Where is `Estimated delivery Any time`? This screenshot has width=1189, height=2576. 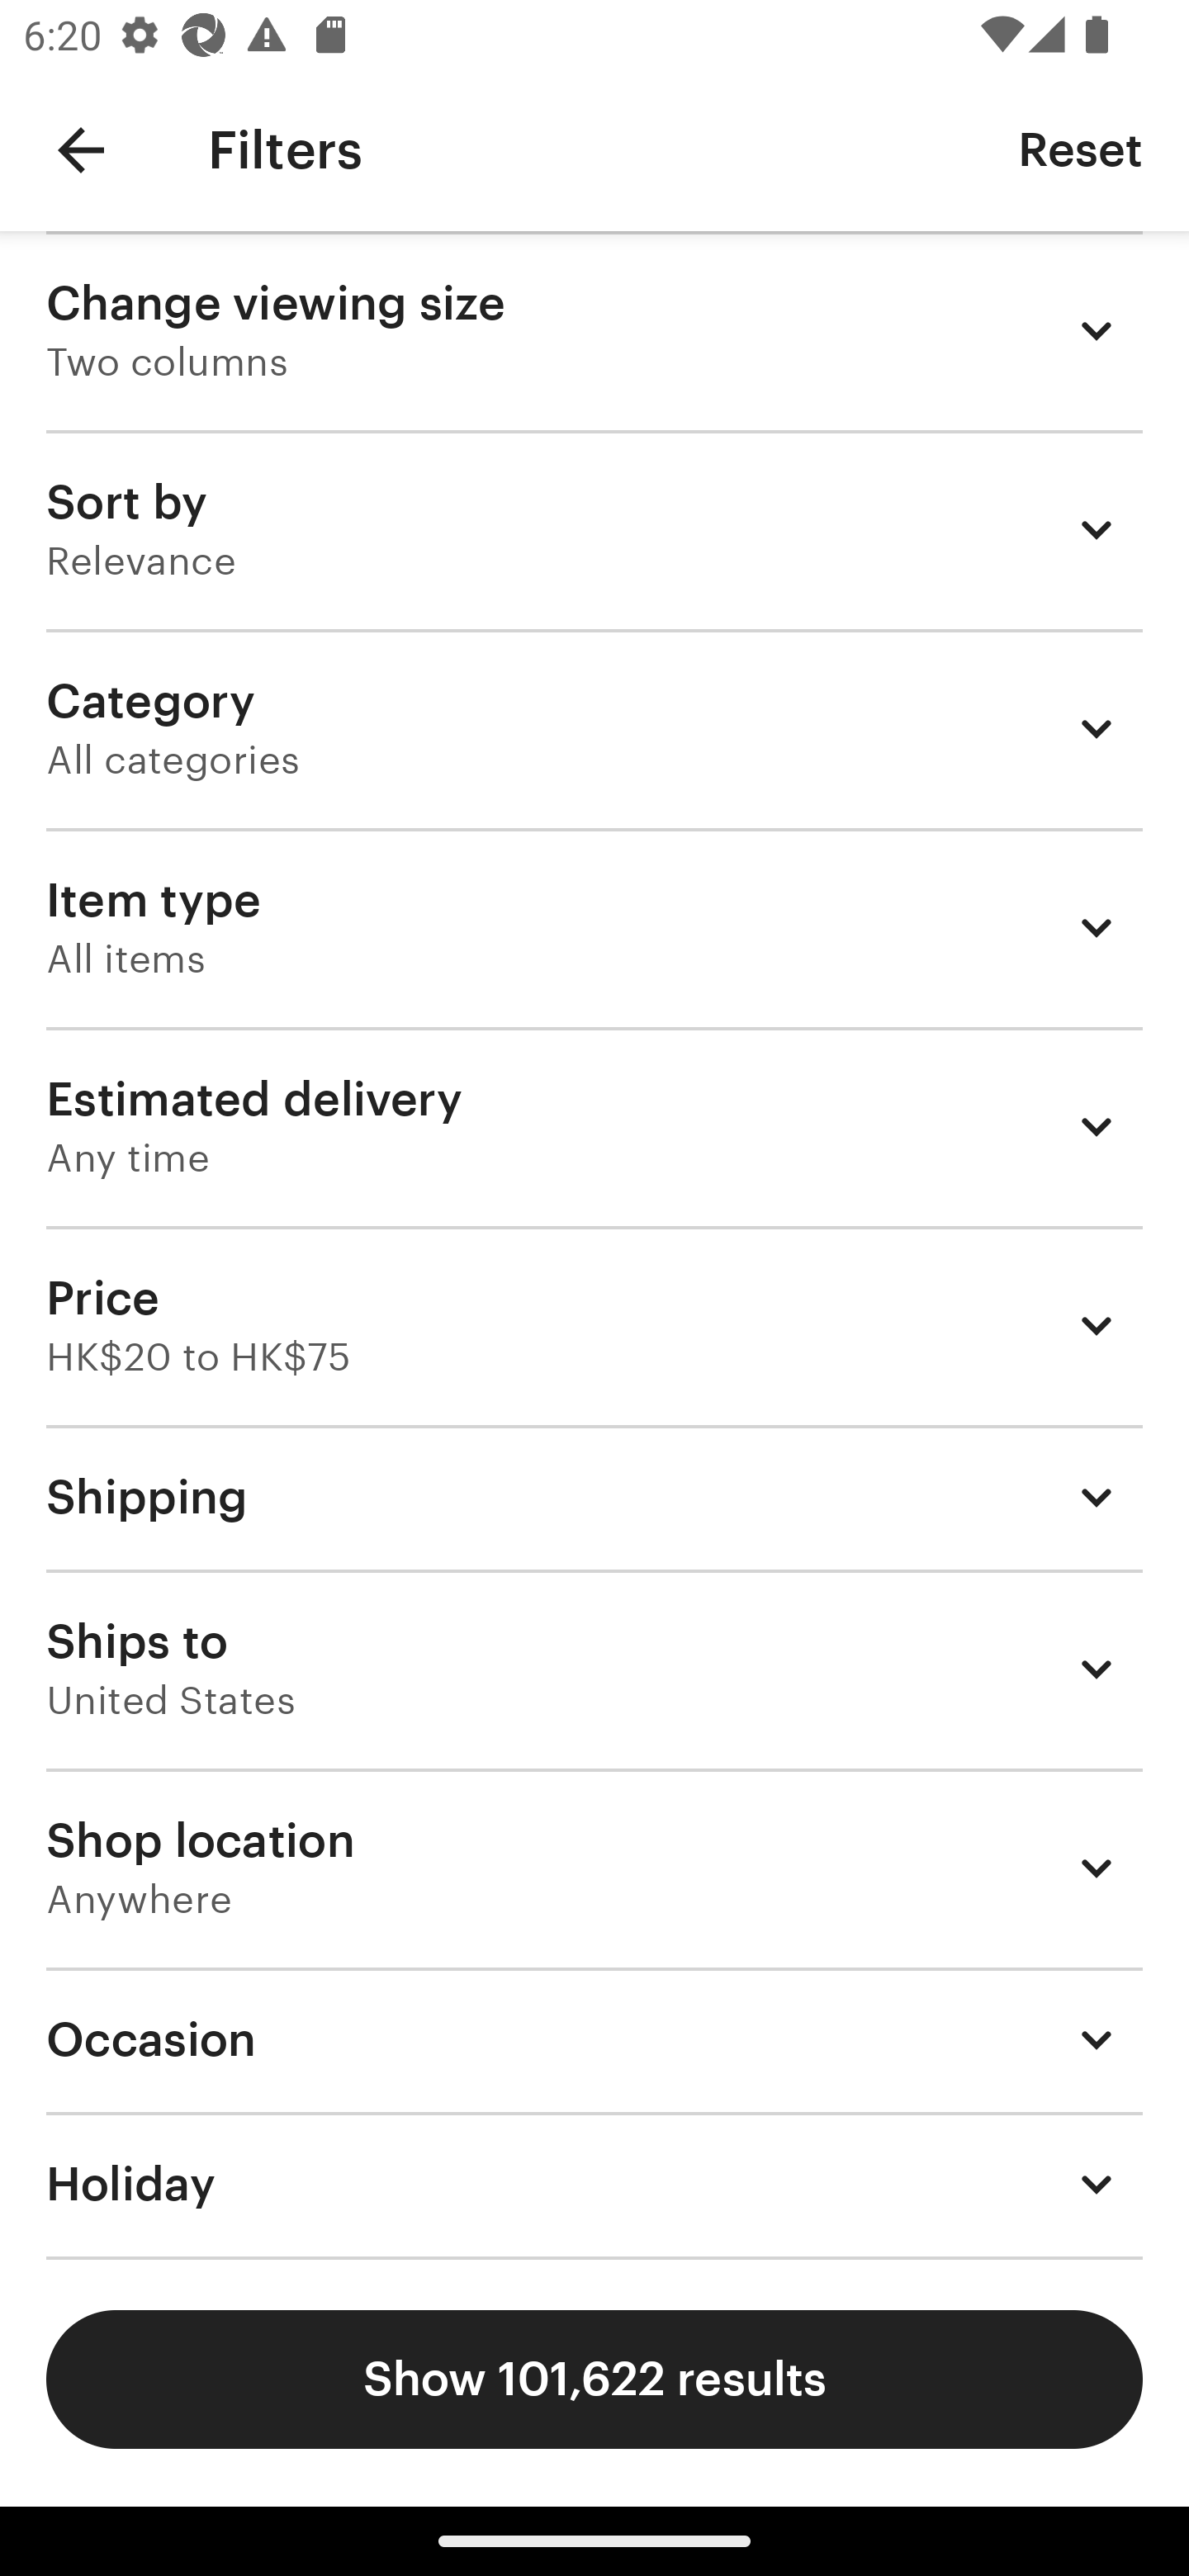
Estimated delivery Any time is located at coordinates (594, 1126).